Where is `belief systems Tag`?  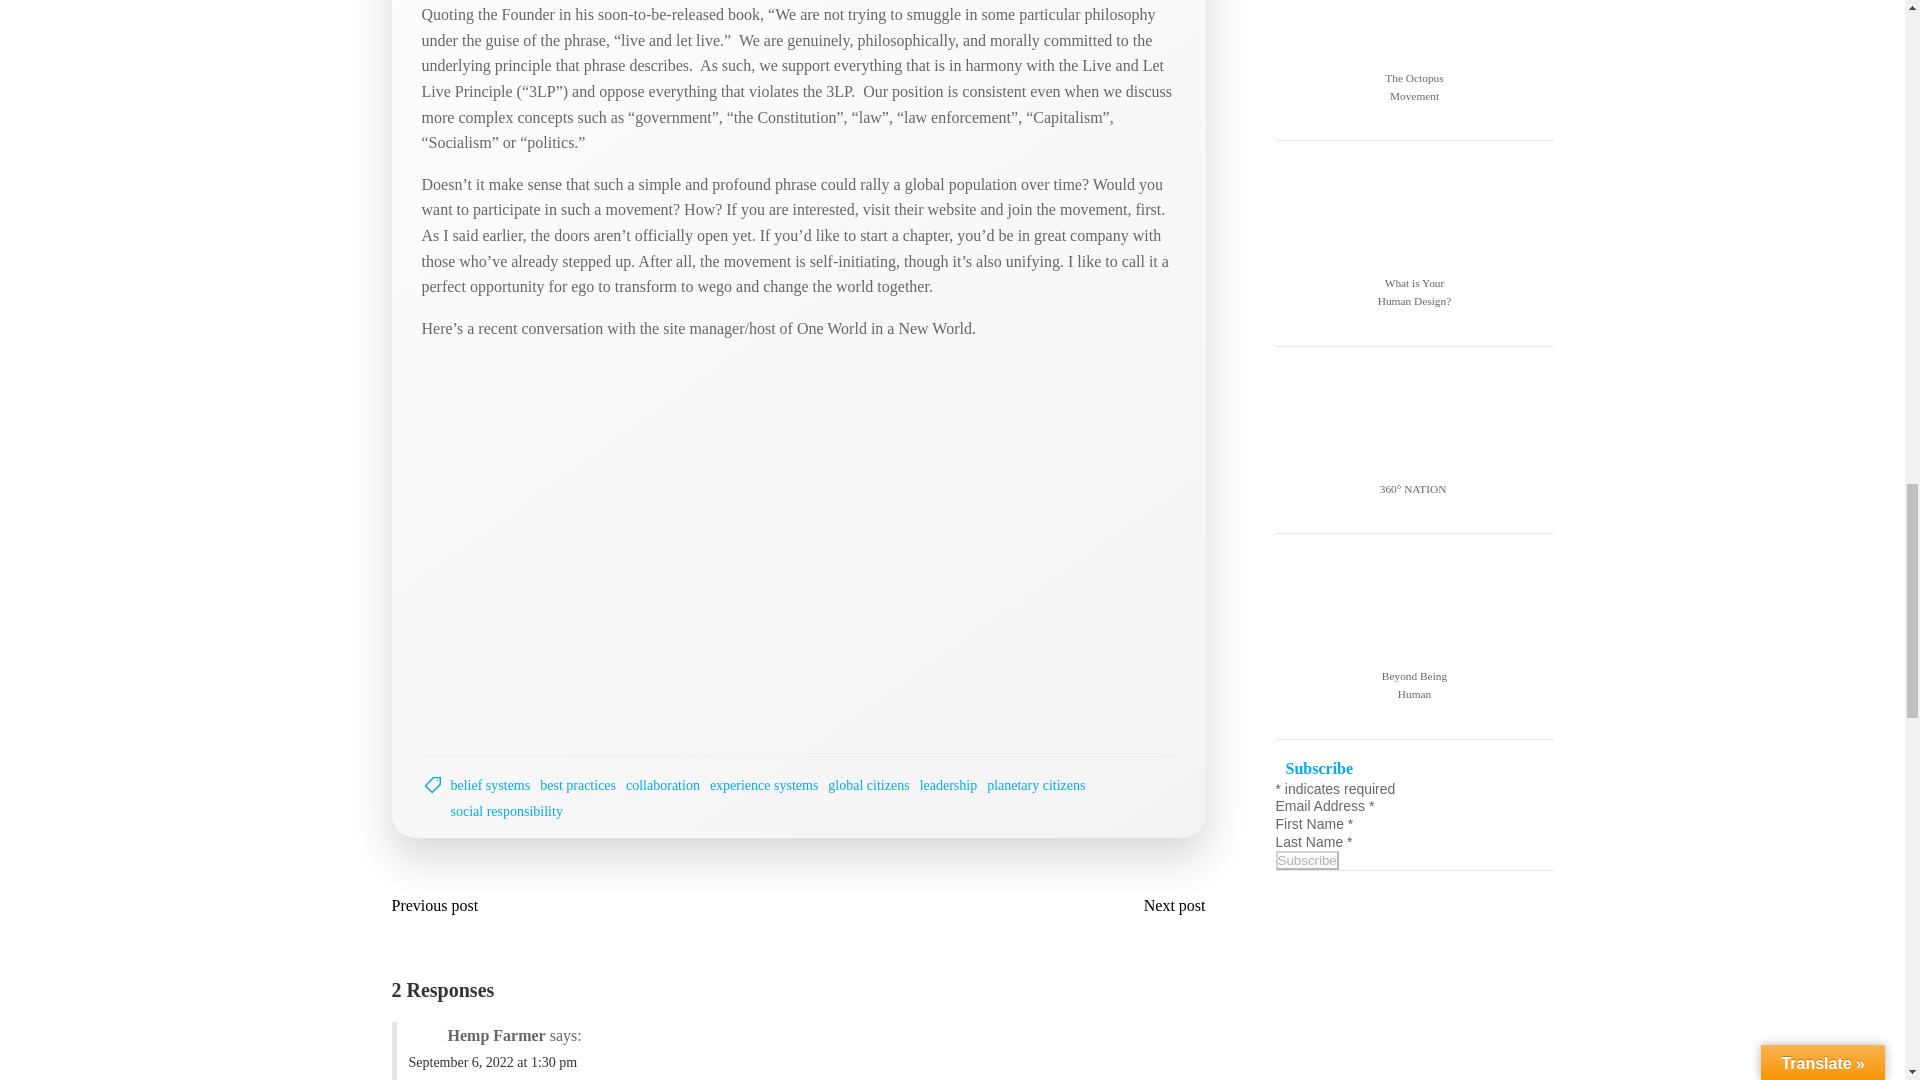 belief systems Tag is located at coordinates (489, 785).